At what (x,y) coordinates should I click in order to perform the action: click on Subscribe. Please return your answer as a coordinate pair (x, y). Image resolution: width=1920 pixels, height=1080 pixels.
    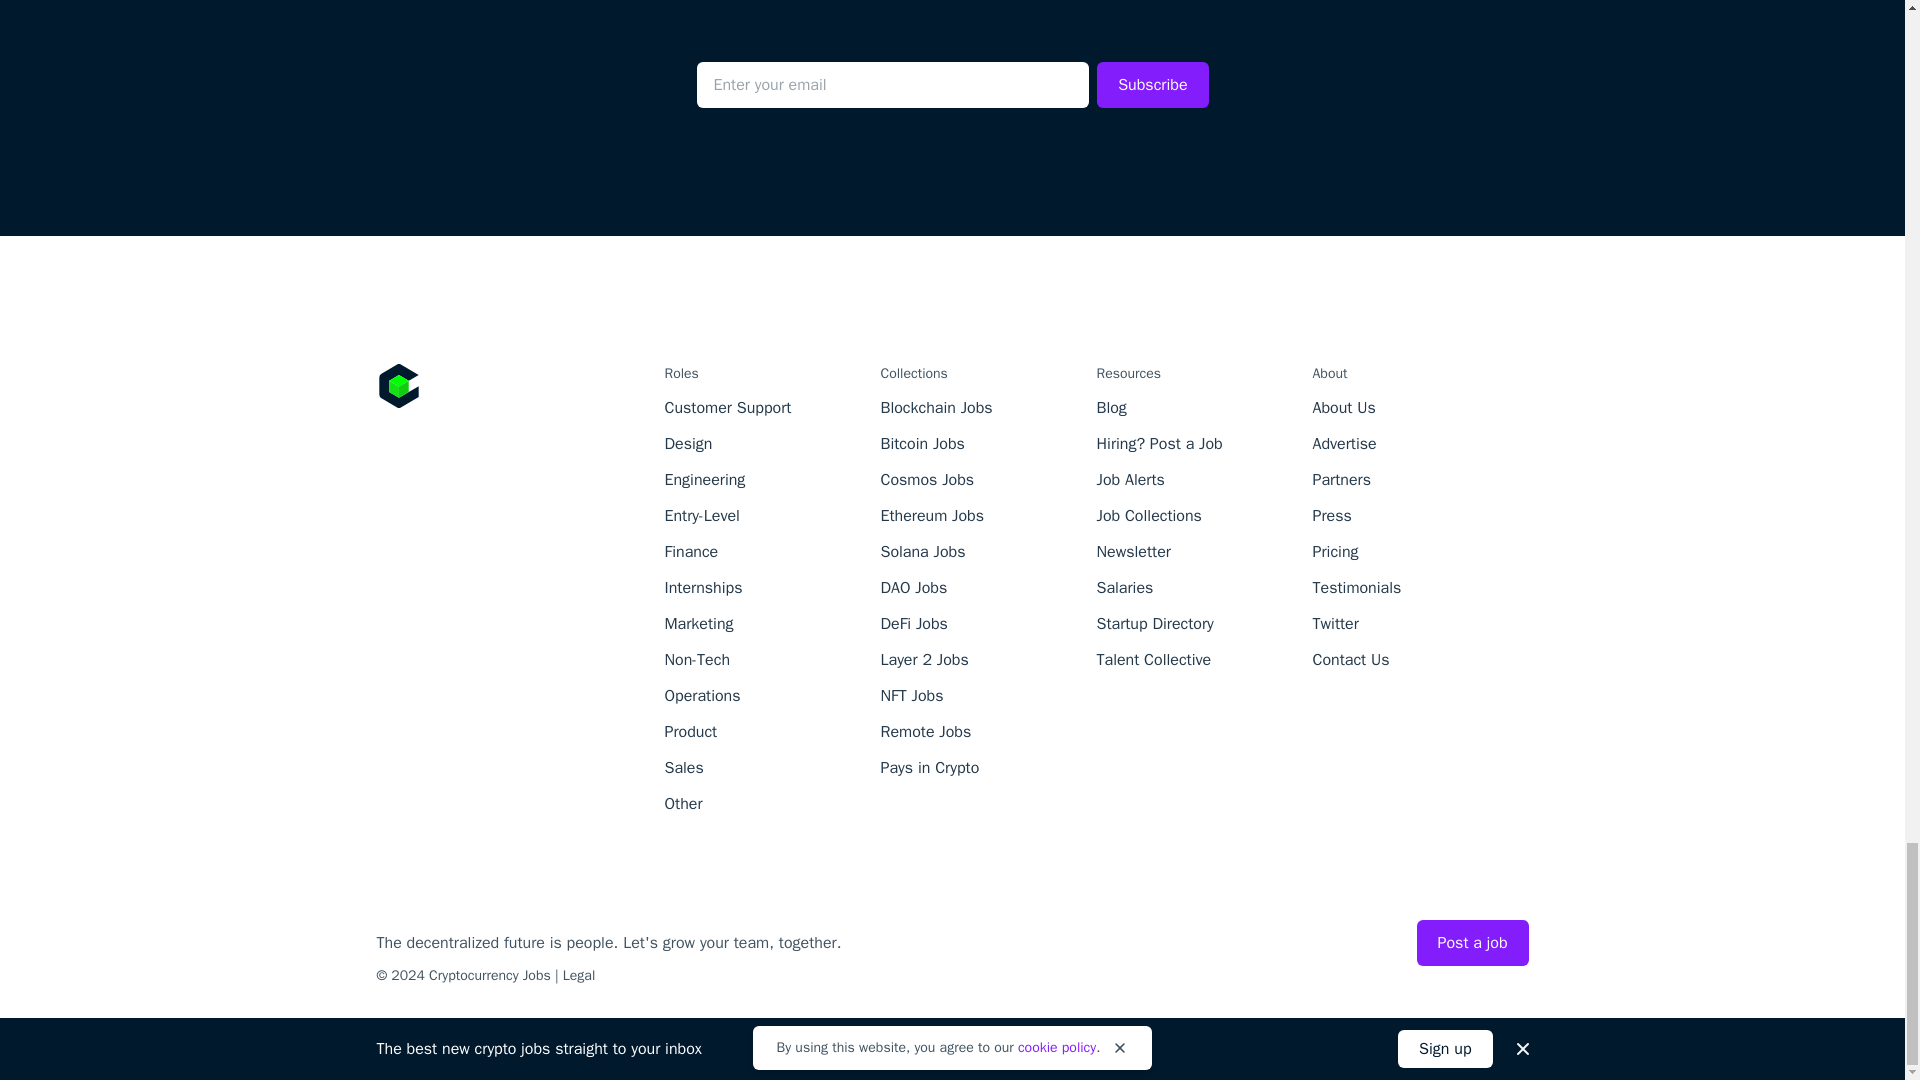
    Looking at the image, I should click on (1152, 84).